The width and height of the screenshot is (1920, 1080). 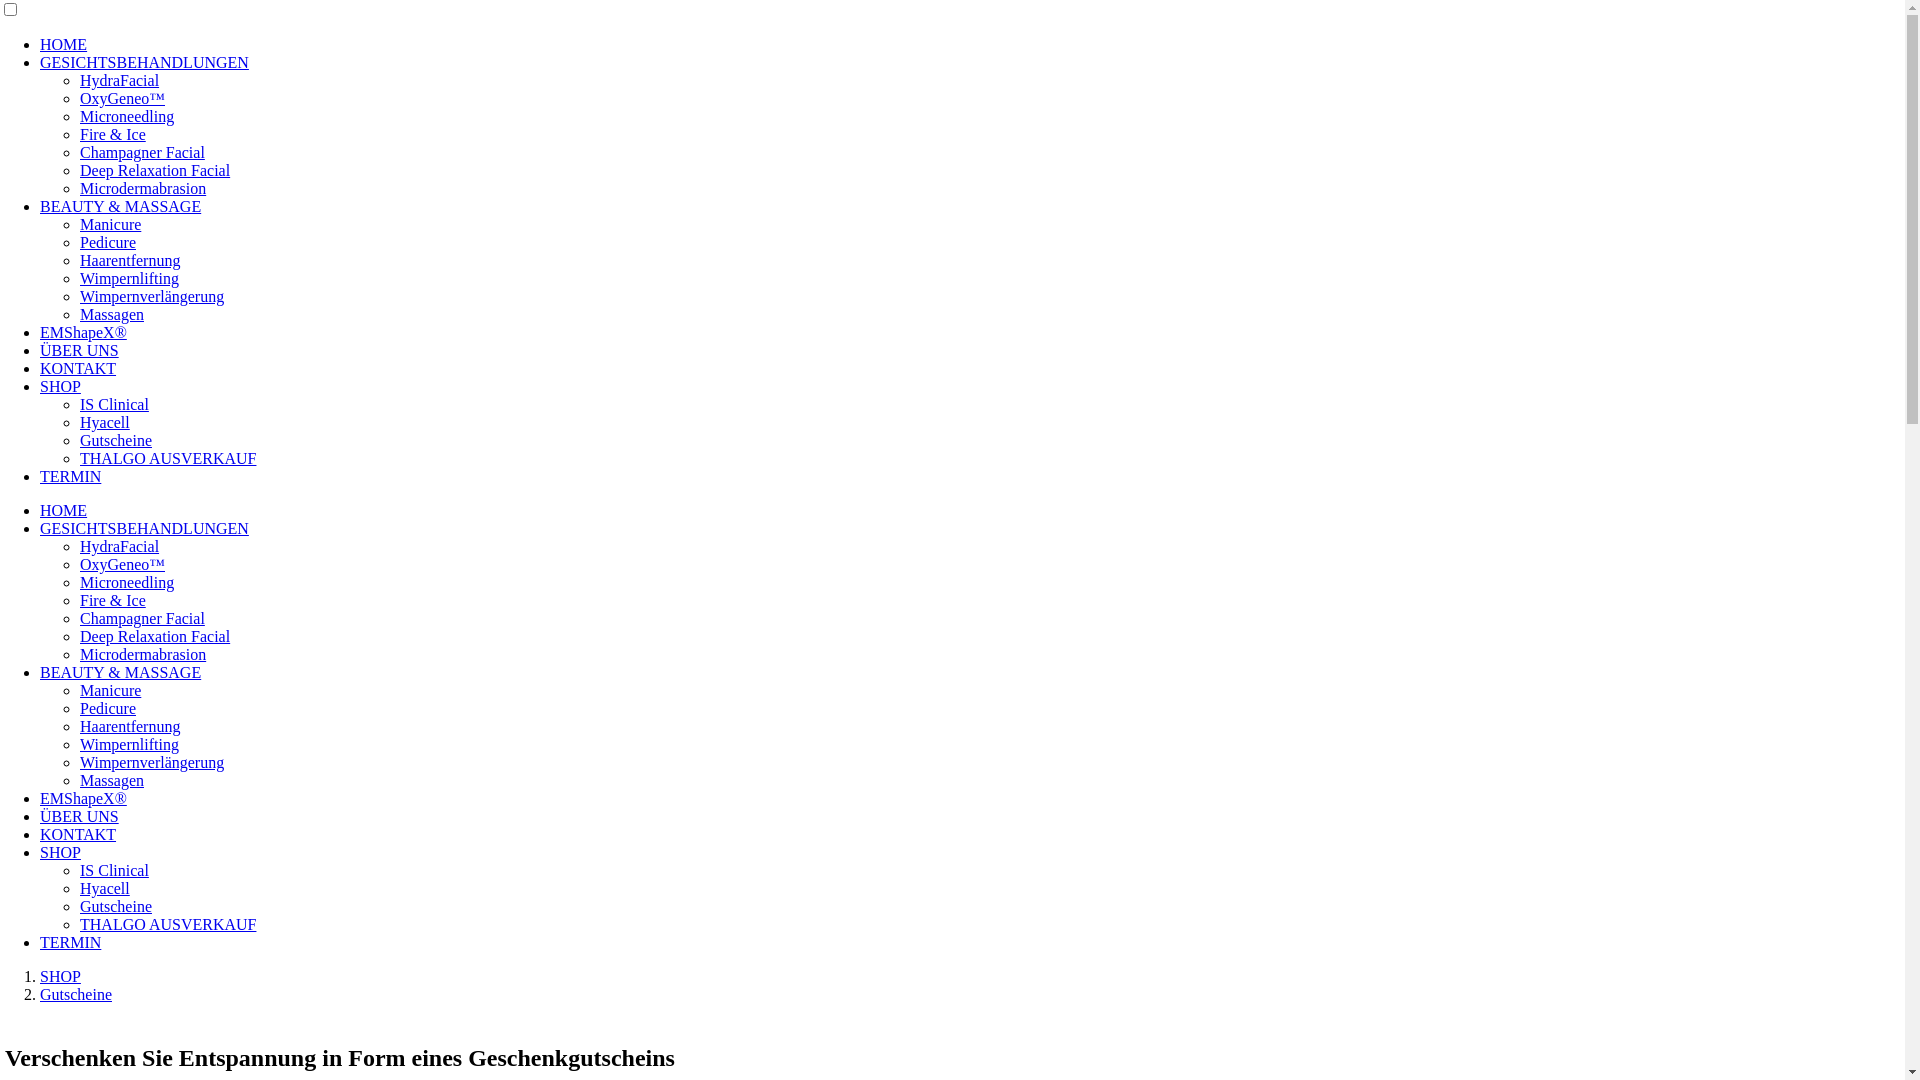 What do you see at coordinates (127, 582) in the screenshot?
I see `Microneedling` at bounding box center [127, 582].